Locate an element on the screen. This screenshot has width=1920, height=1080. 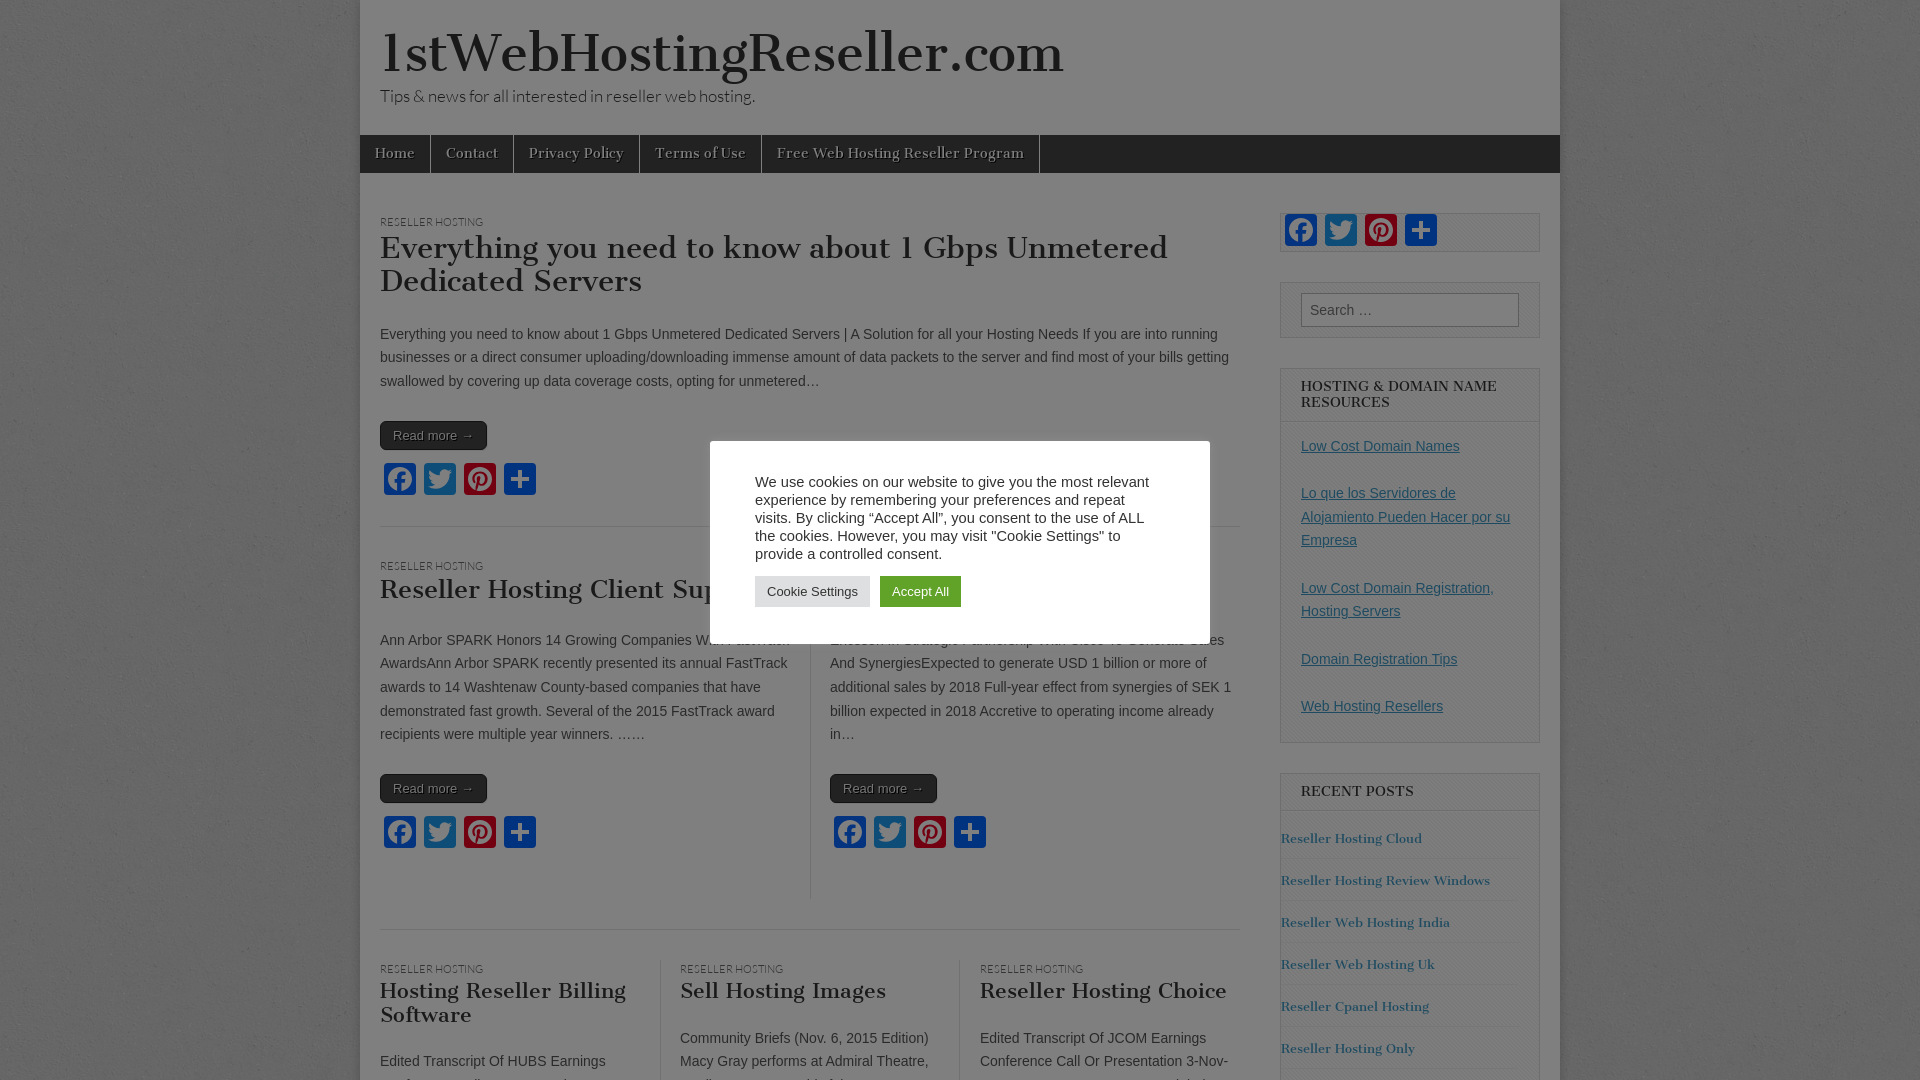
Facebook is located at coordinates (400, 834).